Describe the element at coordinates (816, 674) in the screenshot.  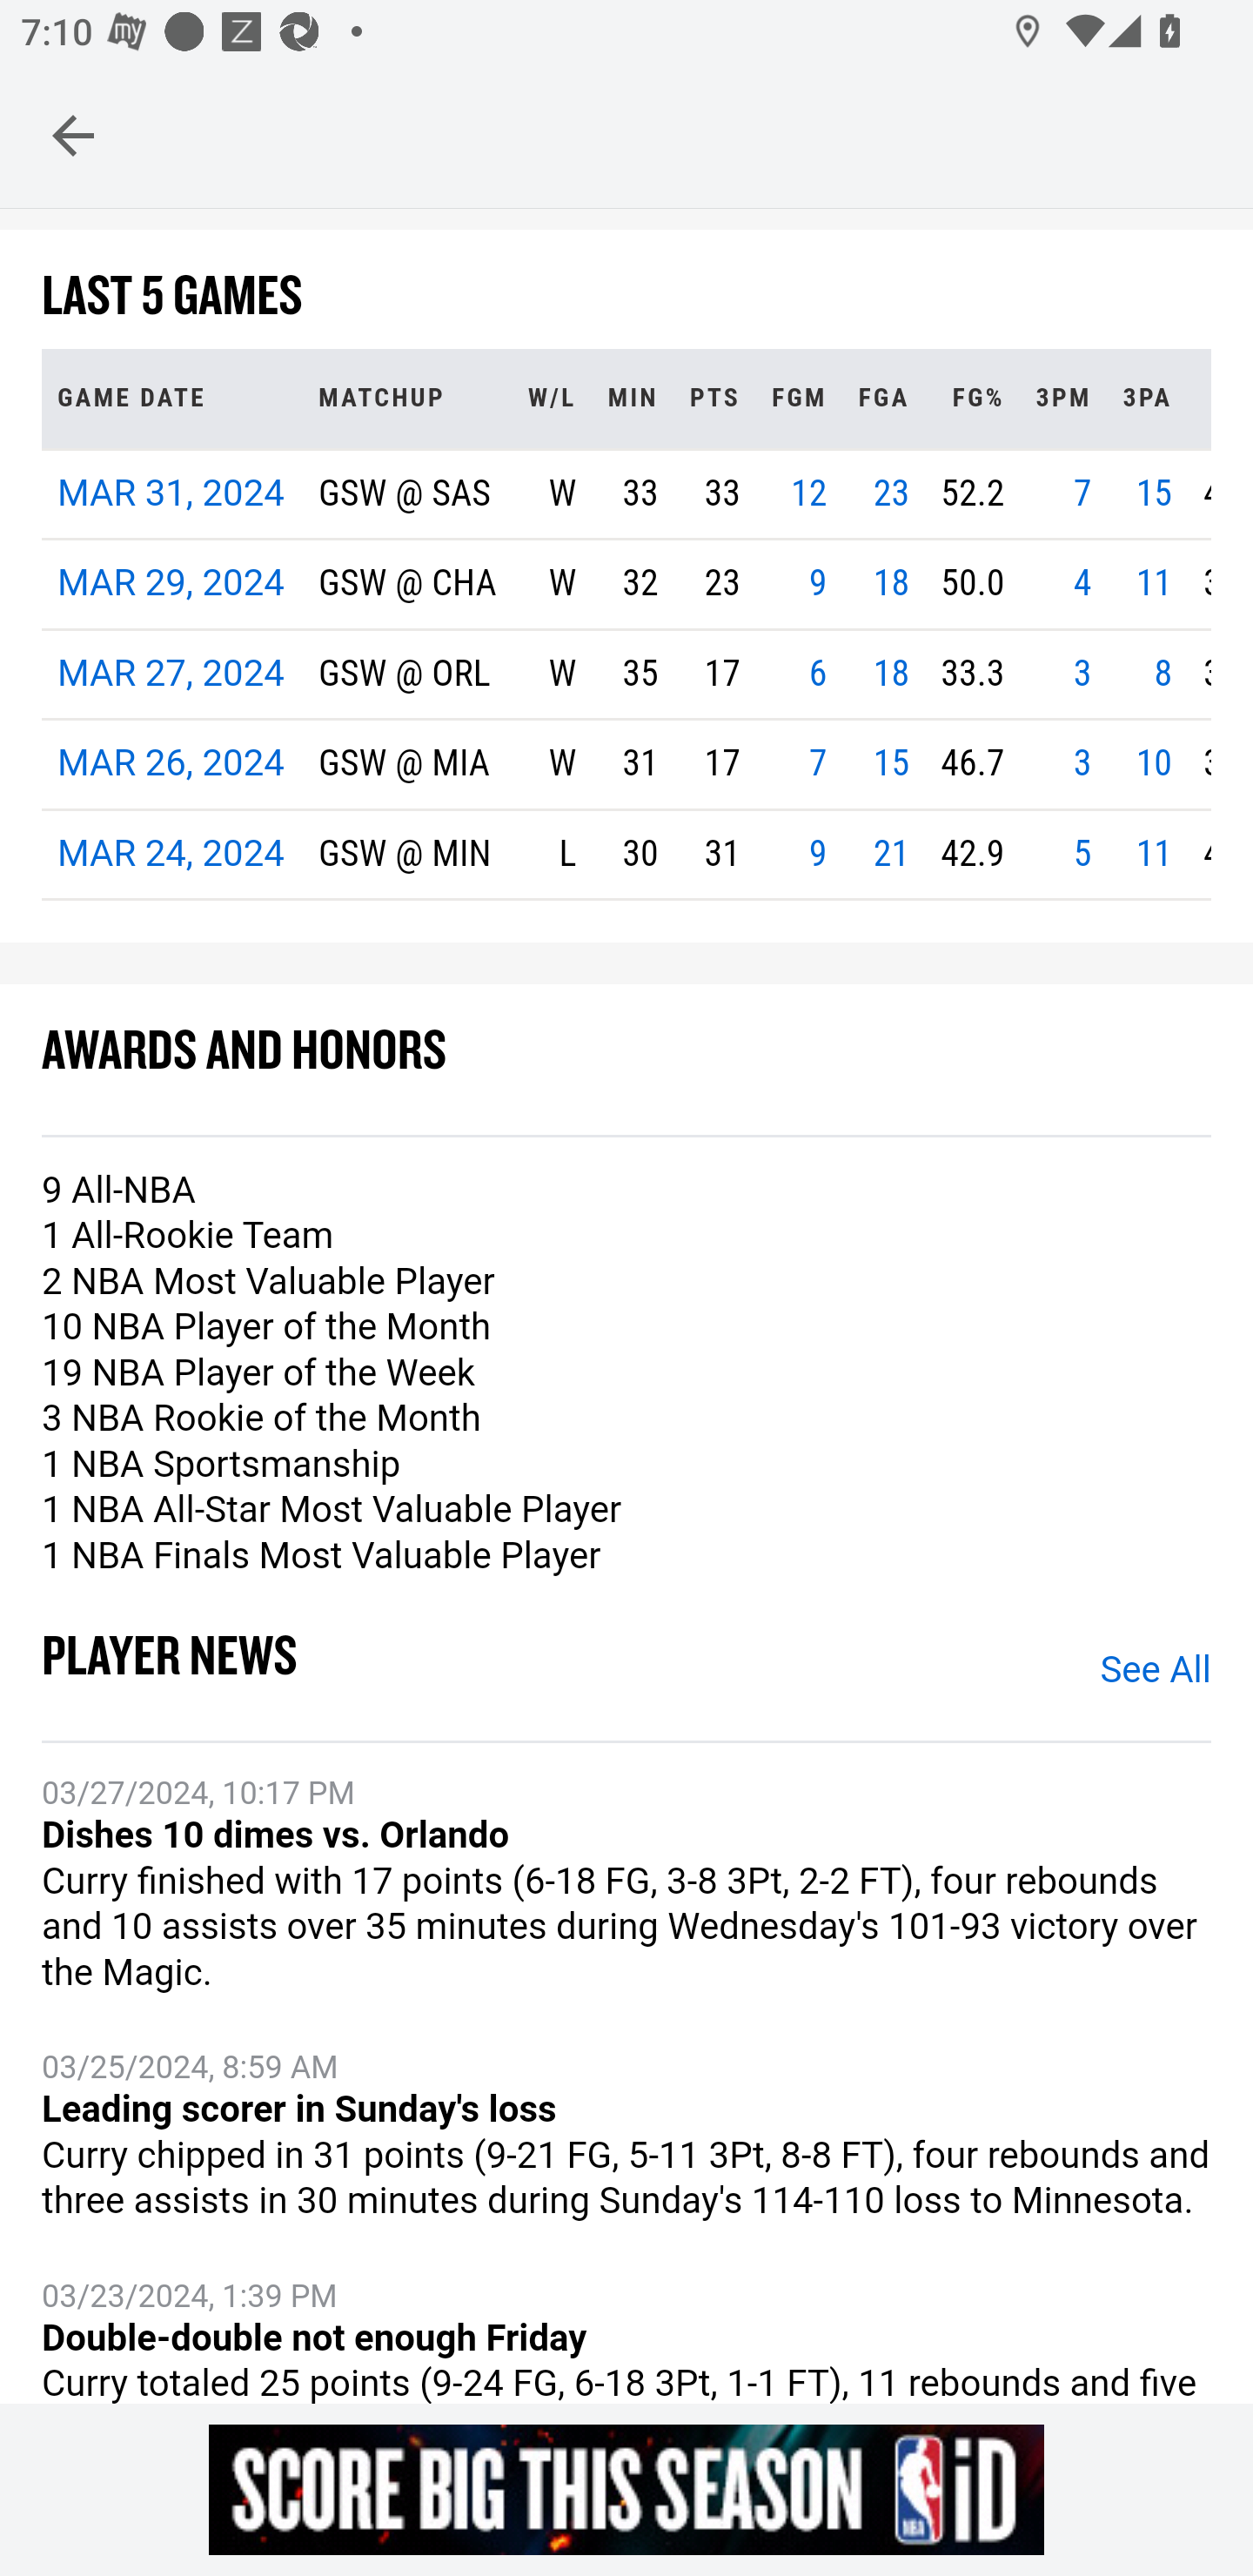
I see `6` at that location.